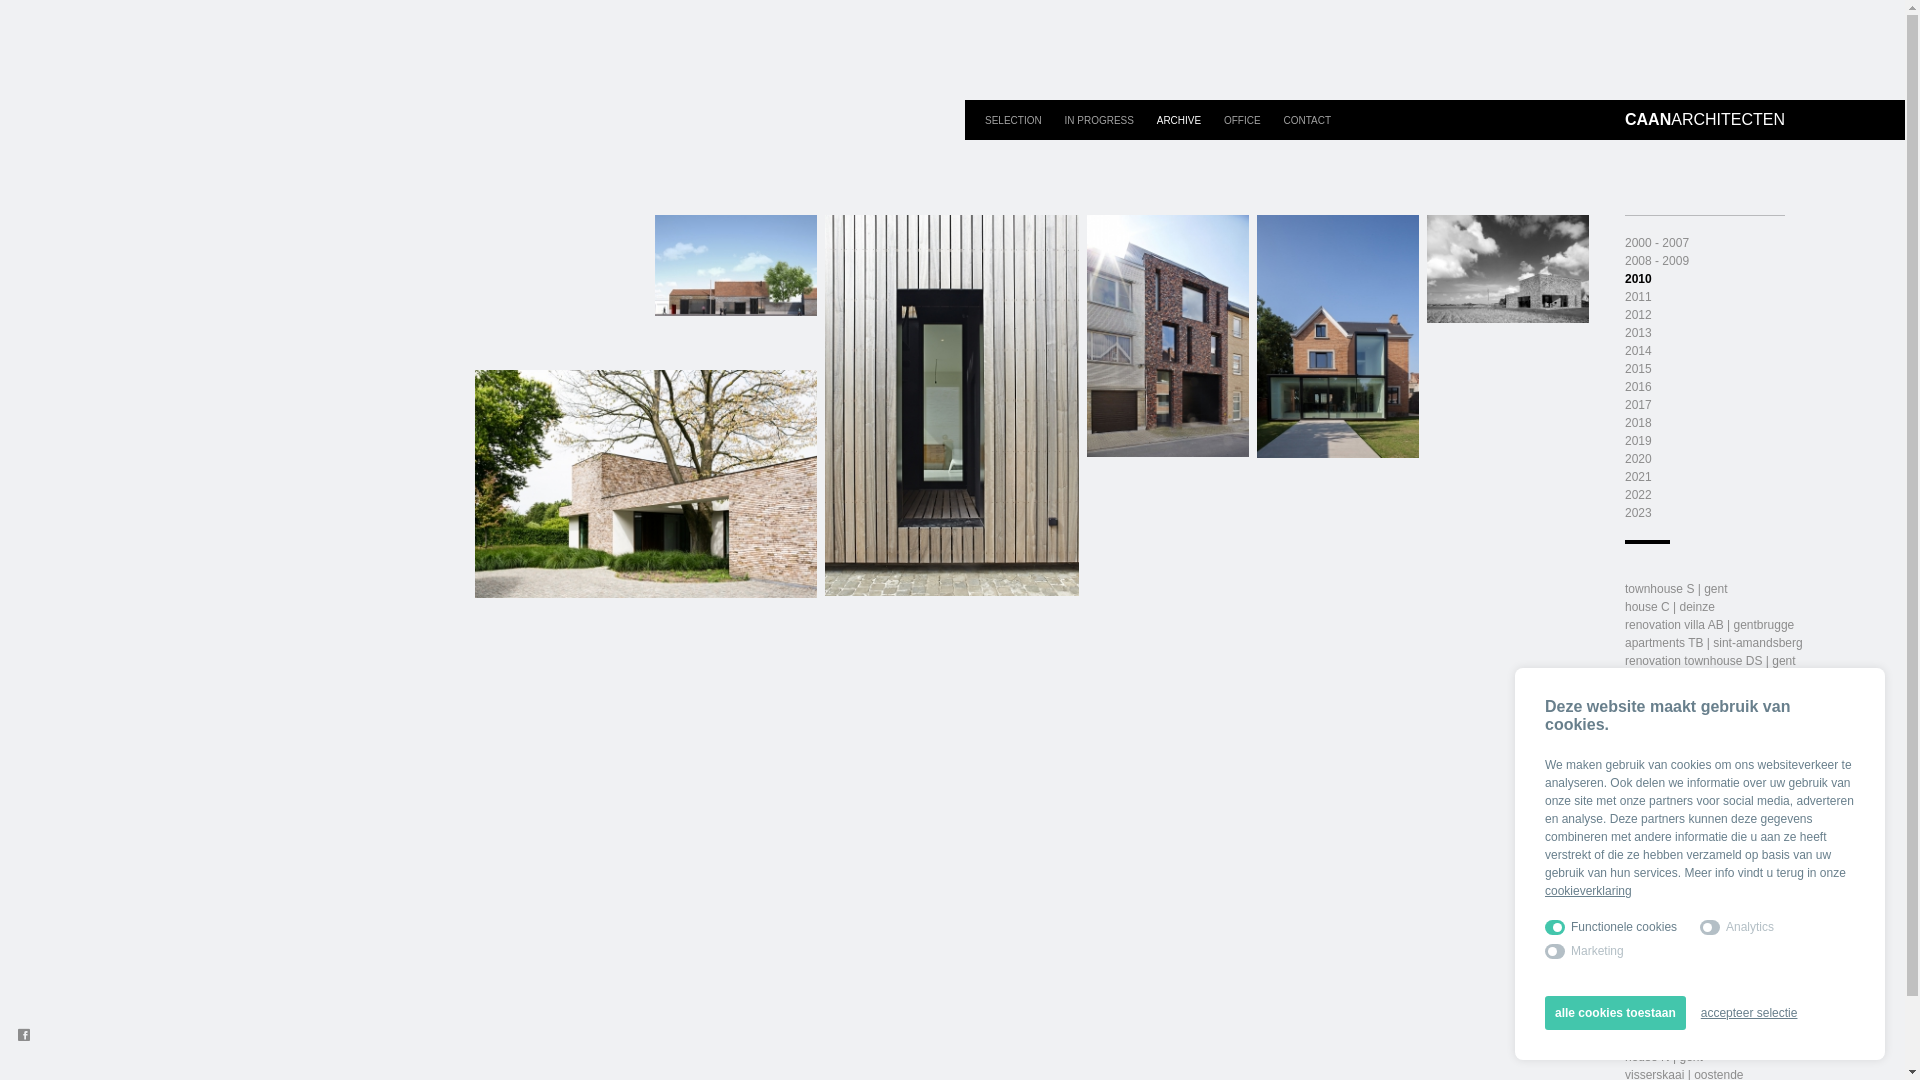 The image size is (1920, 1080). What do you see at coordinates (1714, 643) in the screenshot?
I see `apartments TB | sint-amandsberg` at bounding box center [1714, 643].